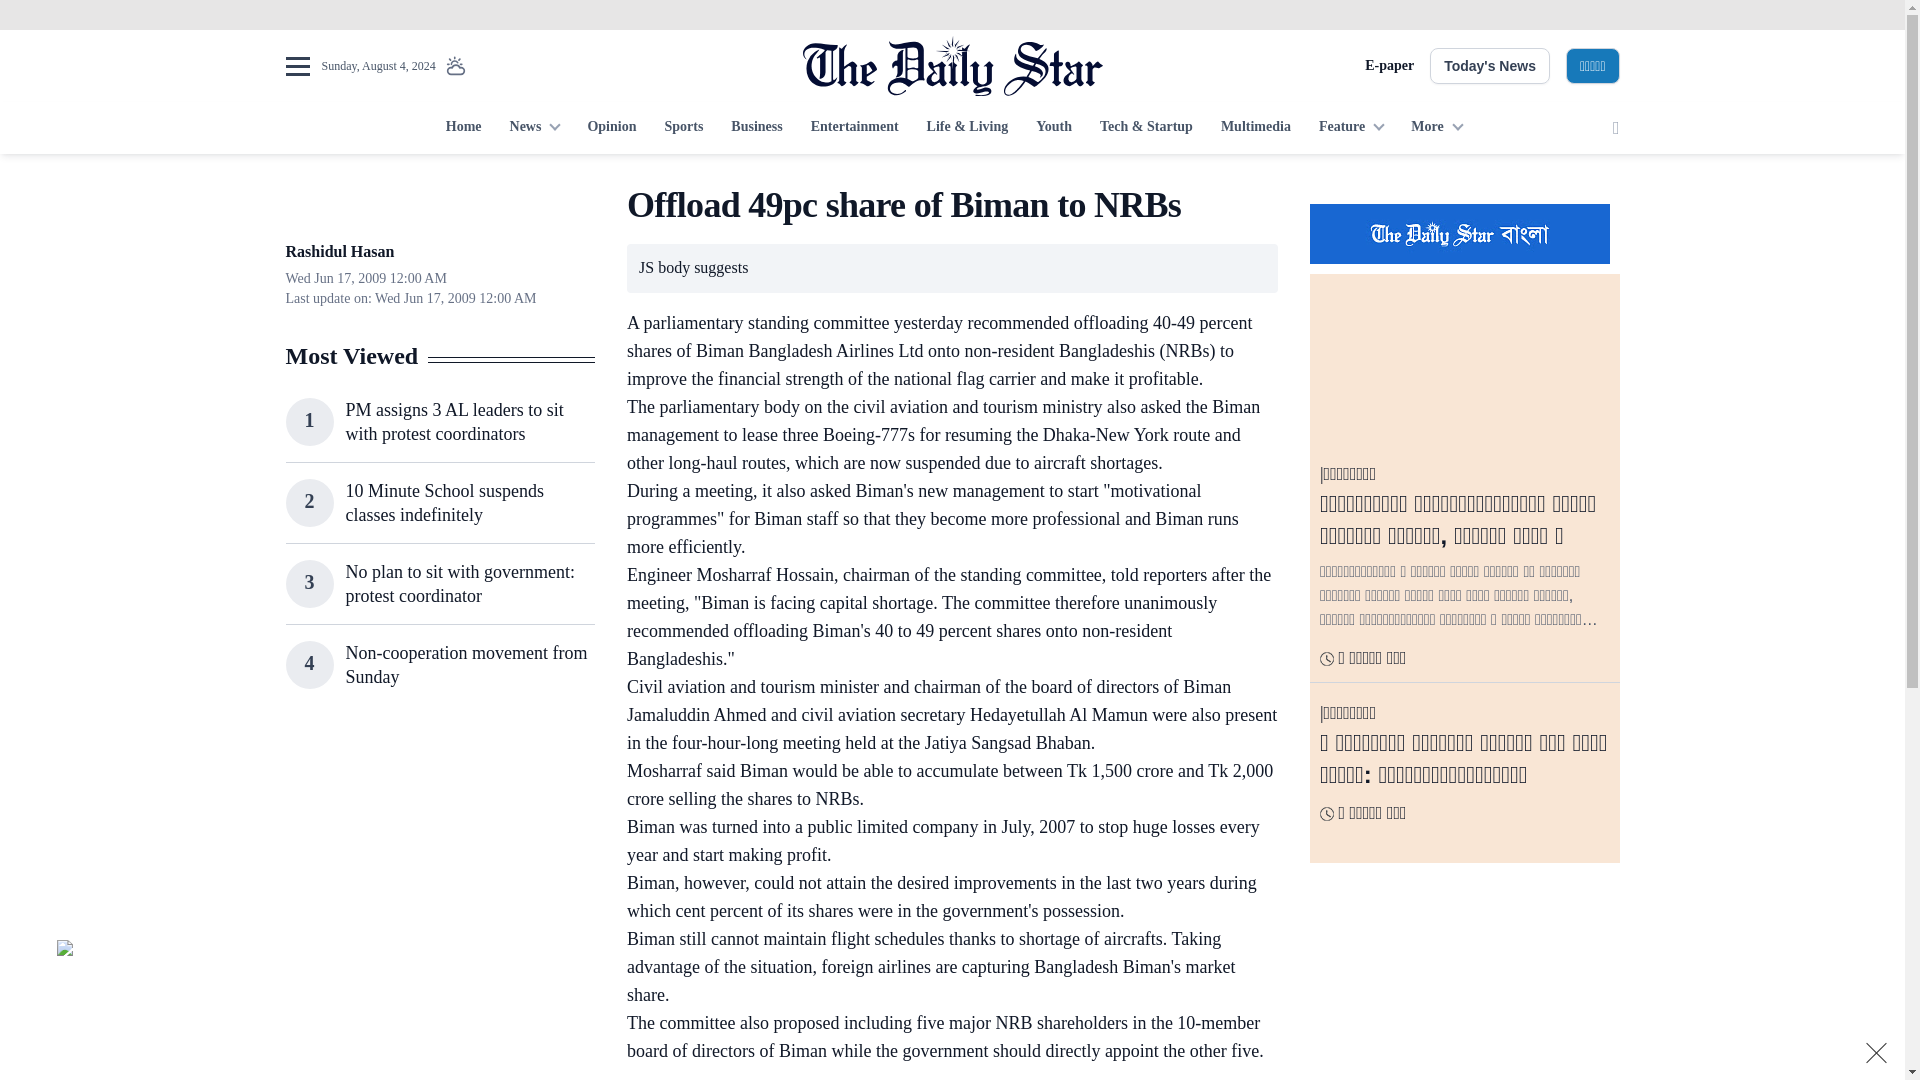 This screenshot has width=1920, height=1080. I want to click on Home, so click(463, 128).